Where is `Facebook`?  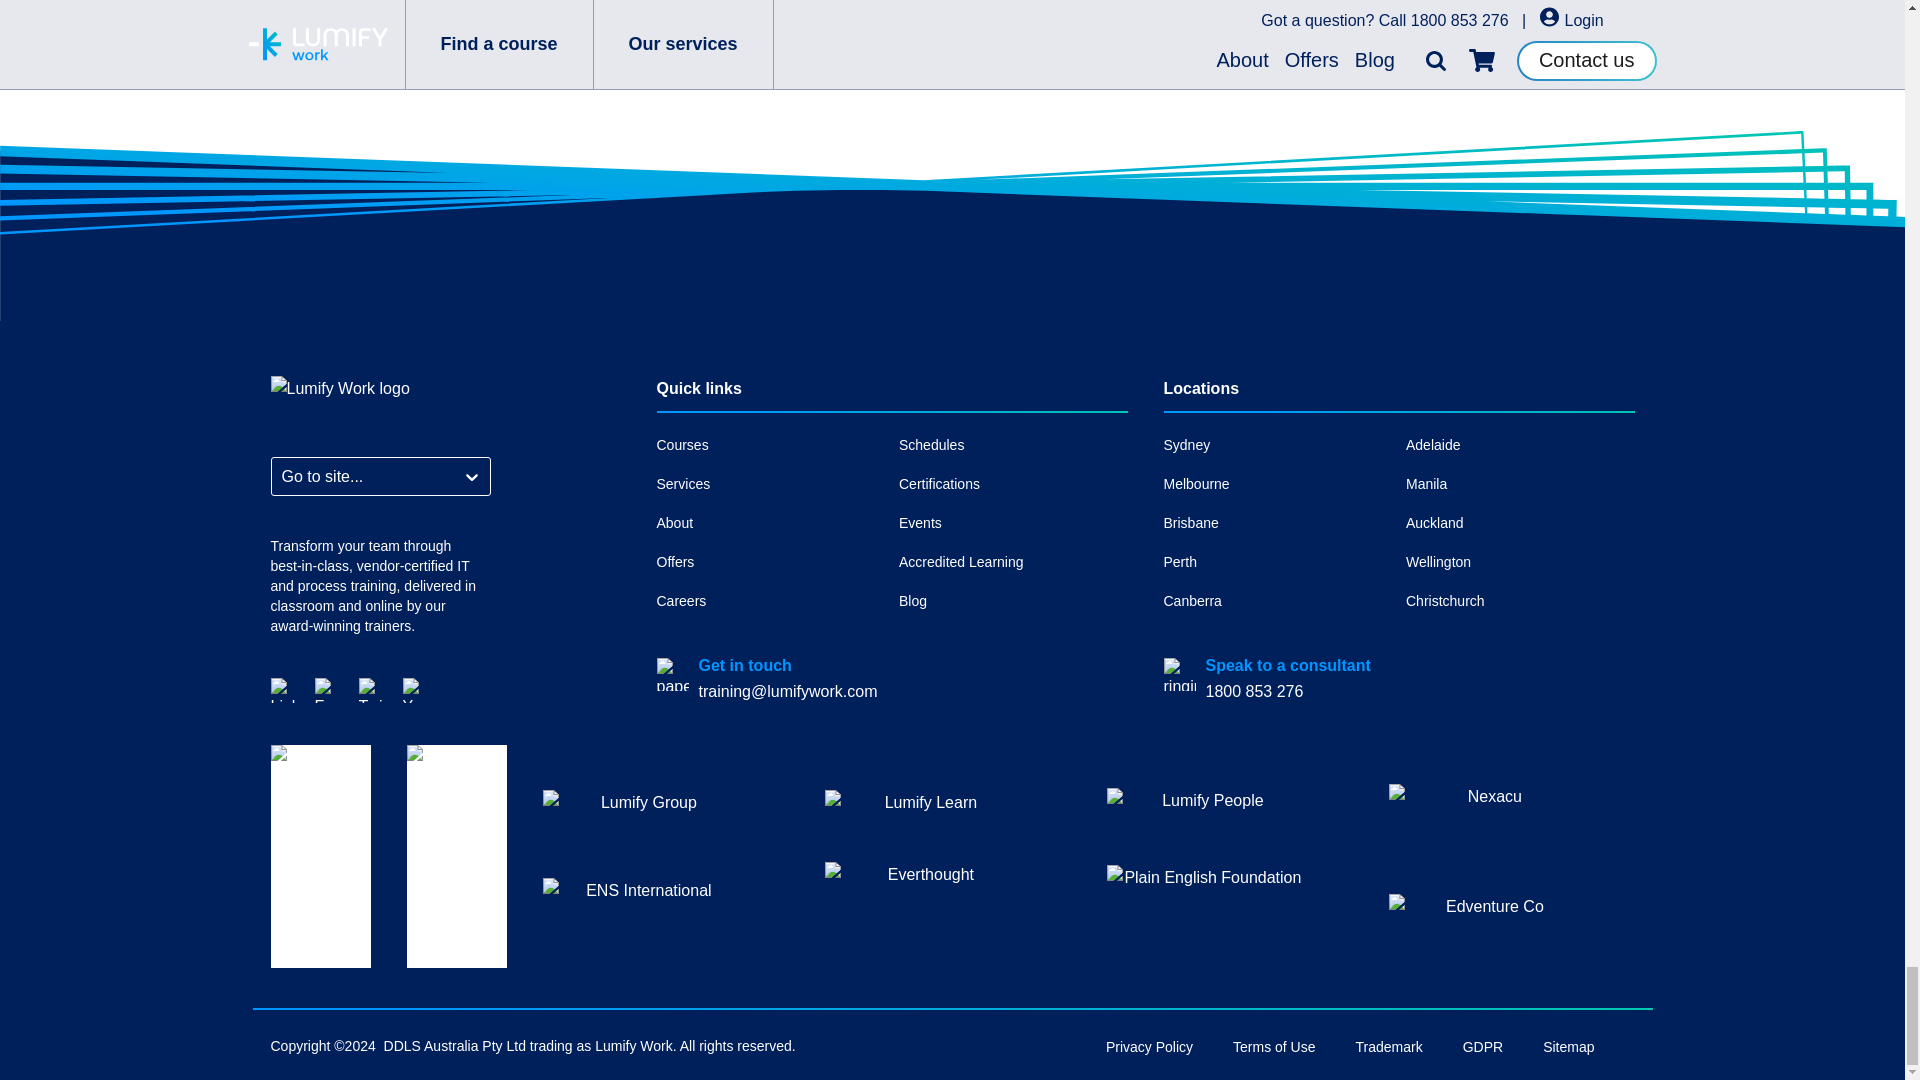 Facebook is located at coordinates (326, 689).